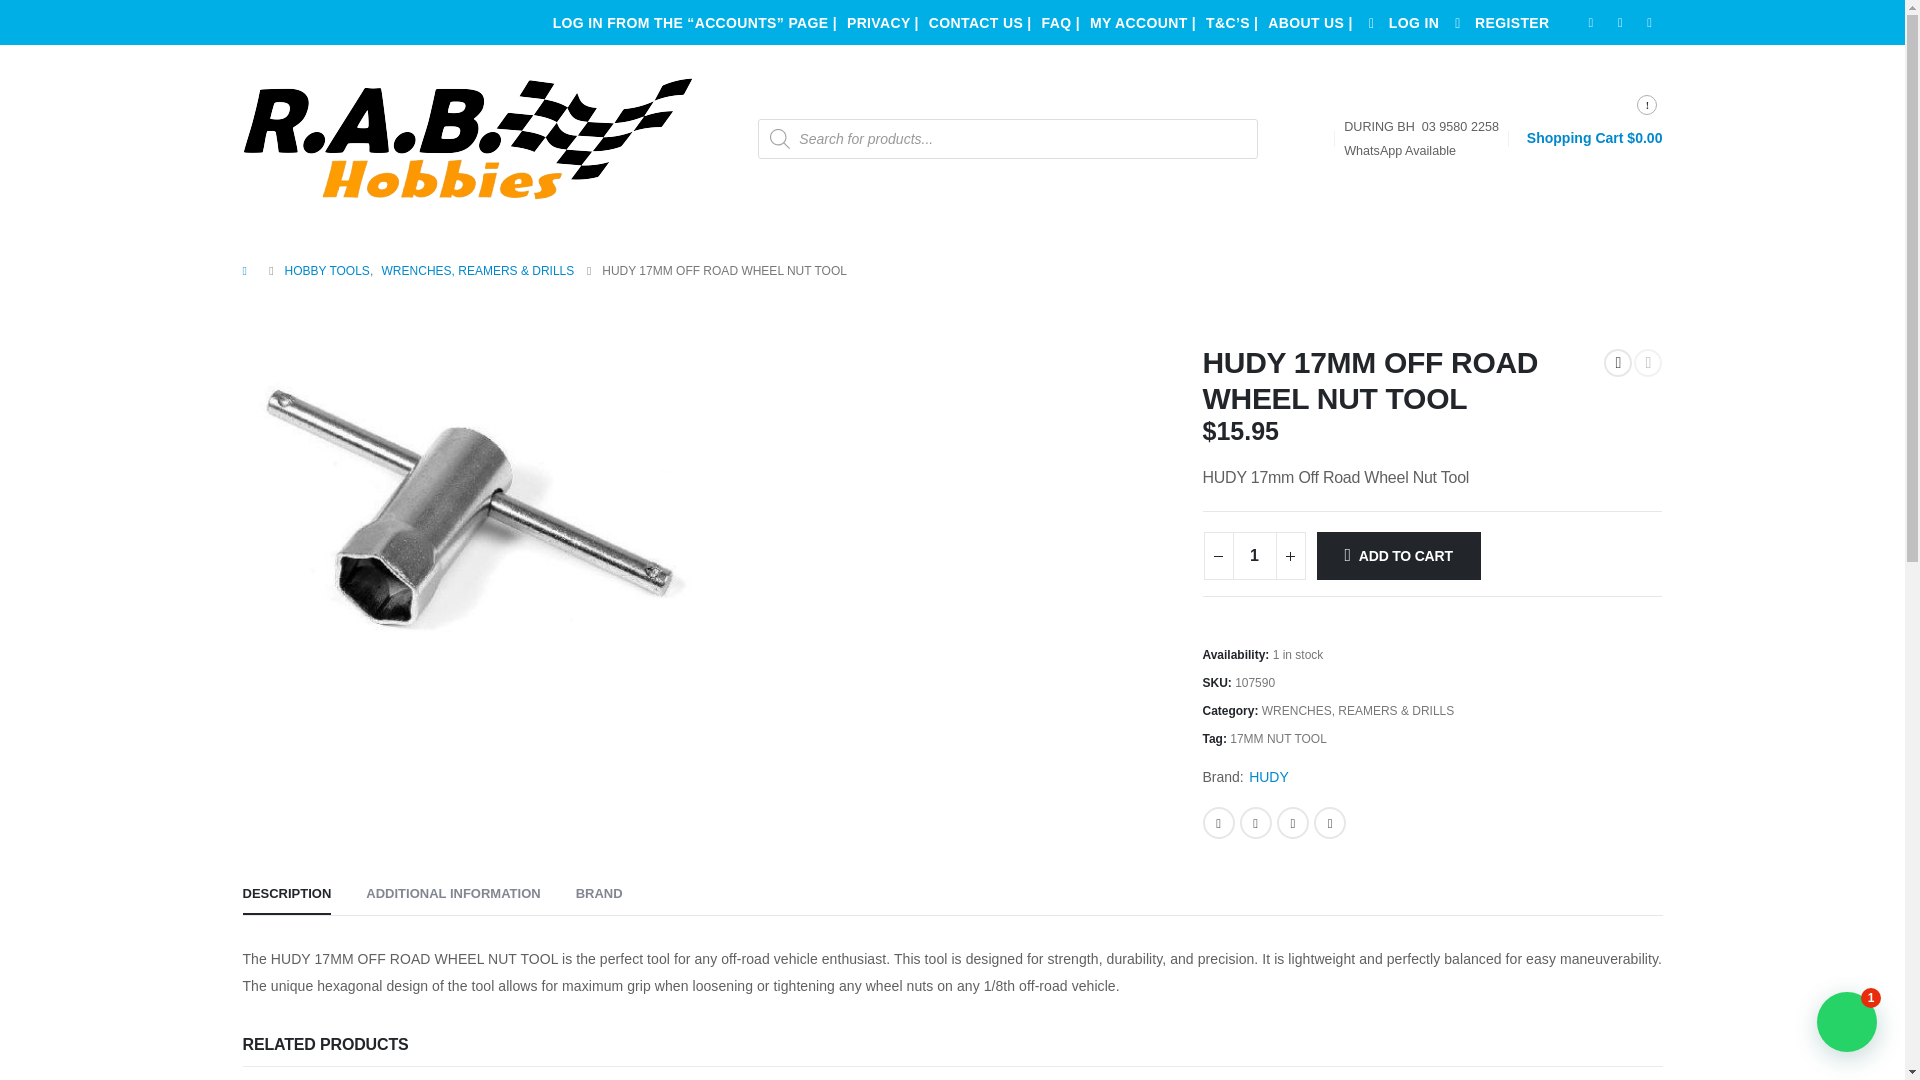 The width and height of the screenshot is (1920, 1080). I want to click on Facebook, so click(1590, 22).